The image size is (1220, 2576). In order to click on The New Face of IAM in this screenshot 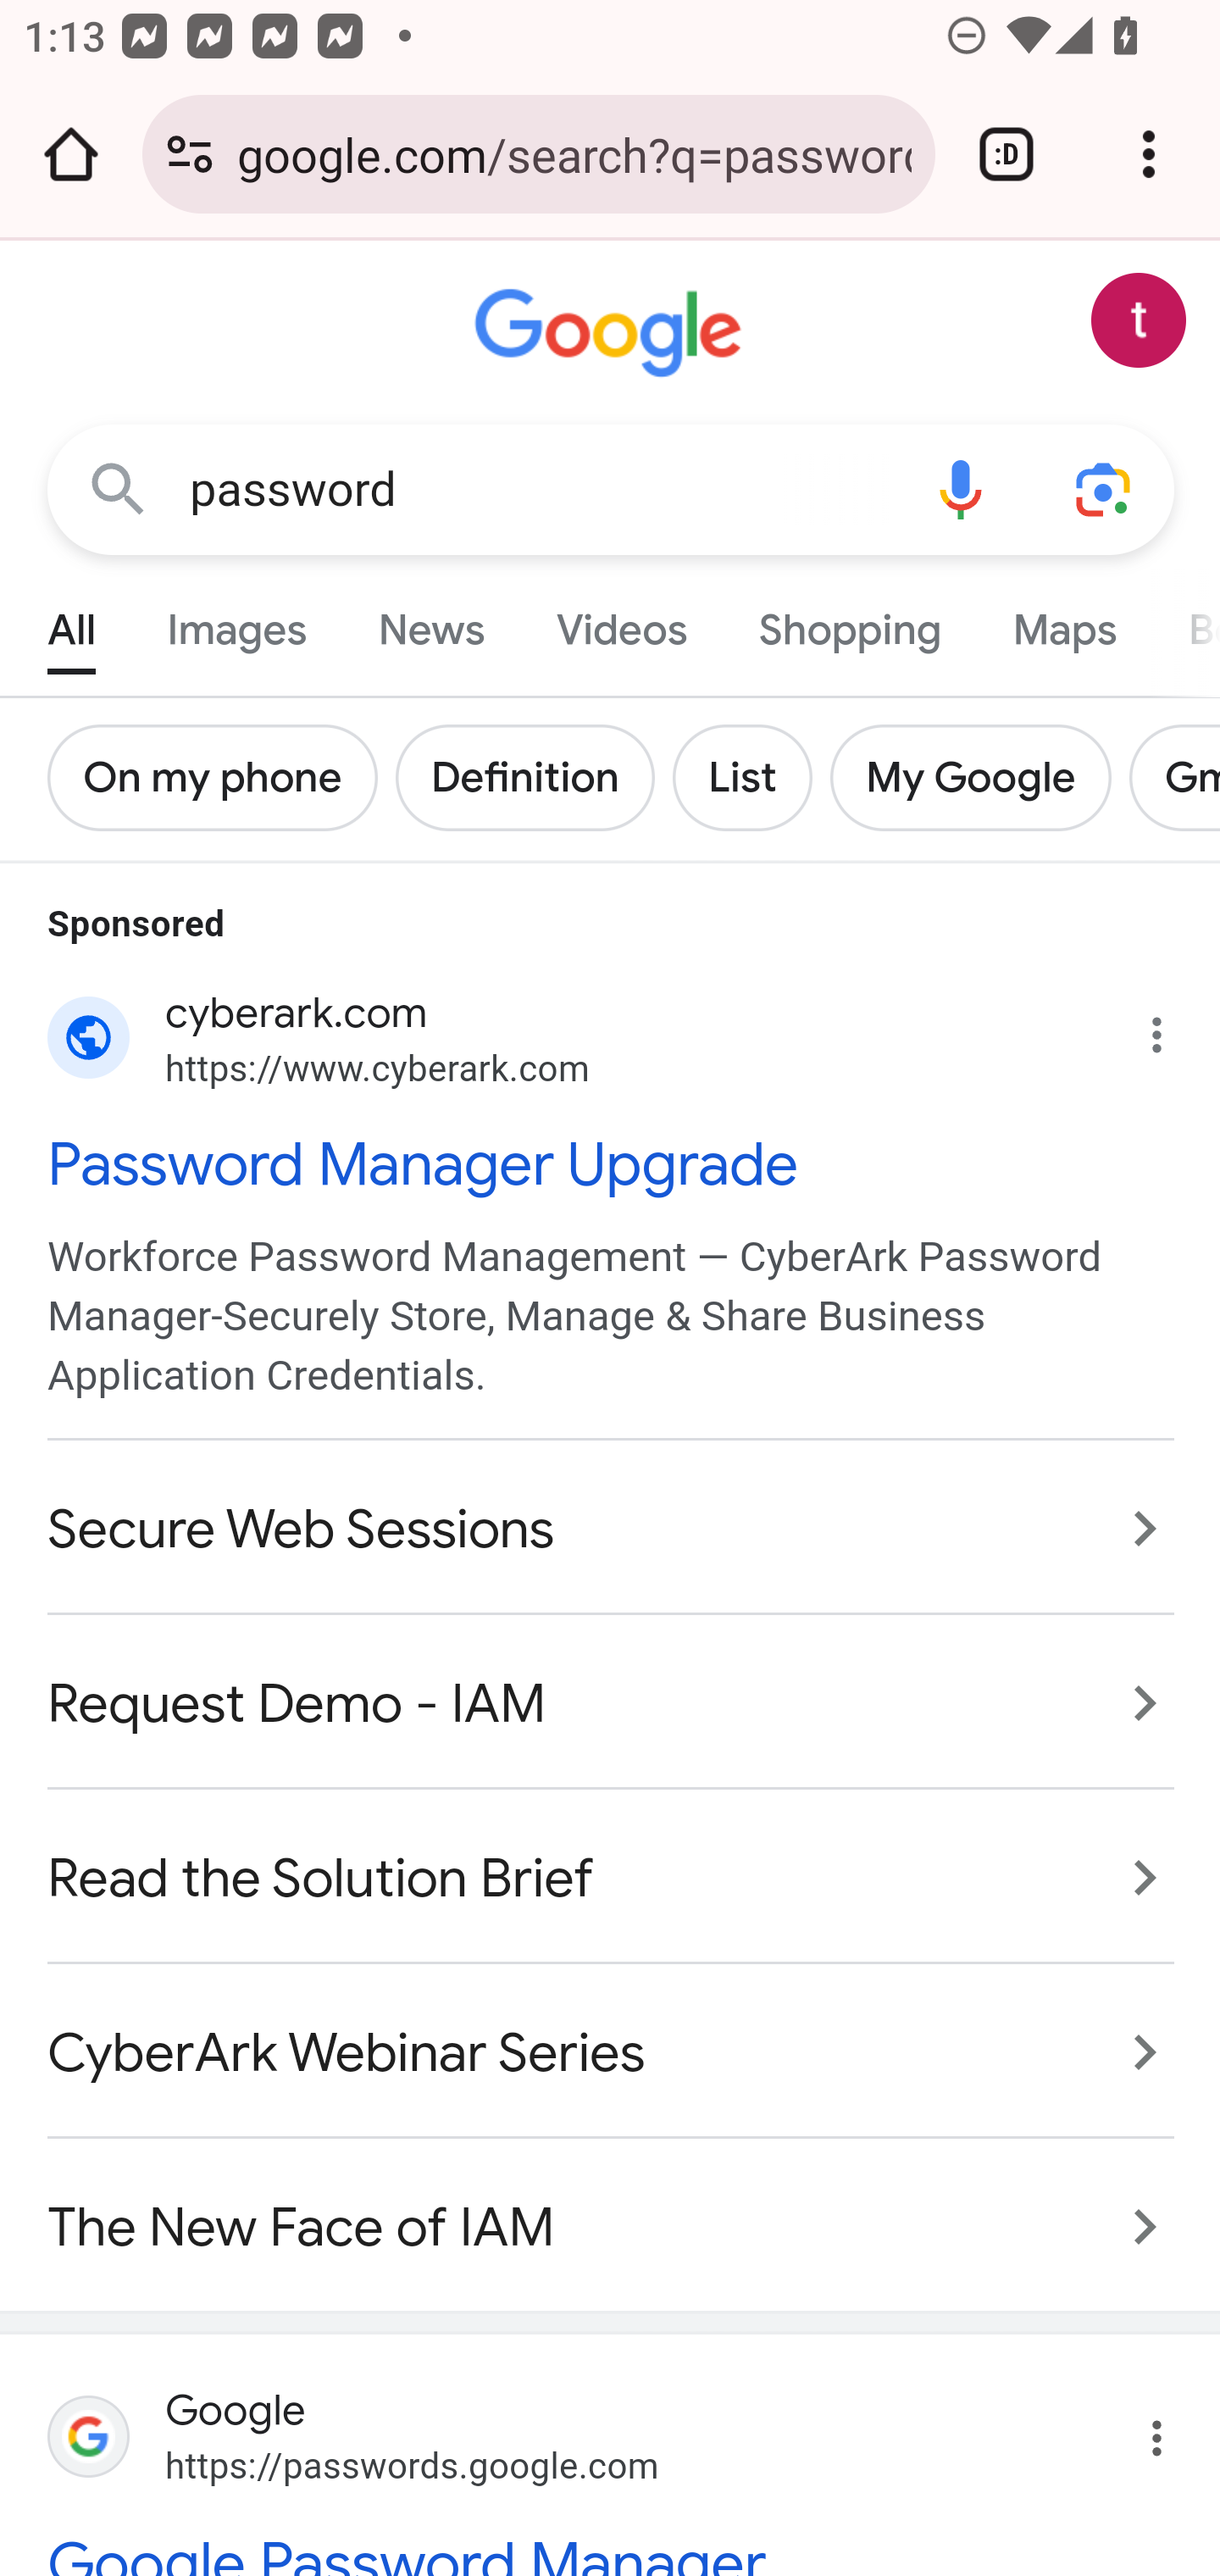, I will do `click(612, 2210)`.